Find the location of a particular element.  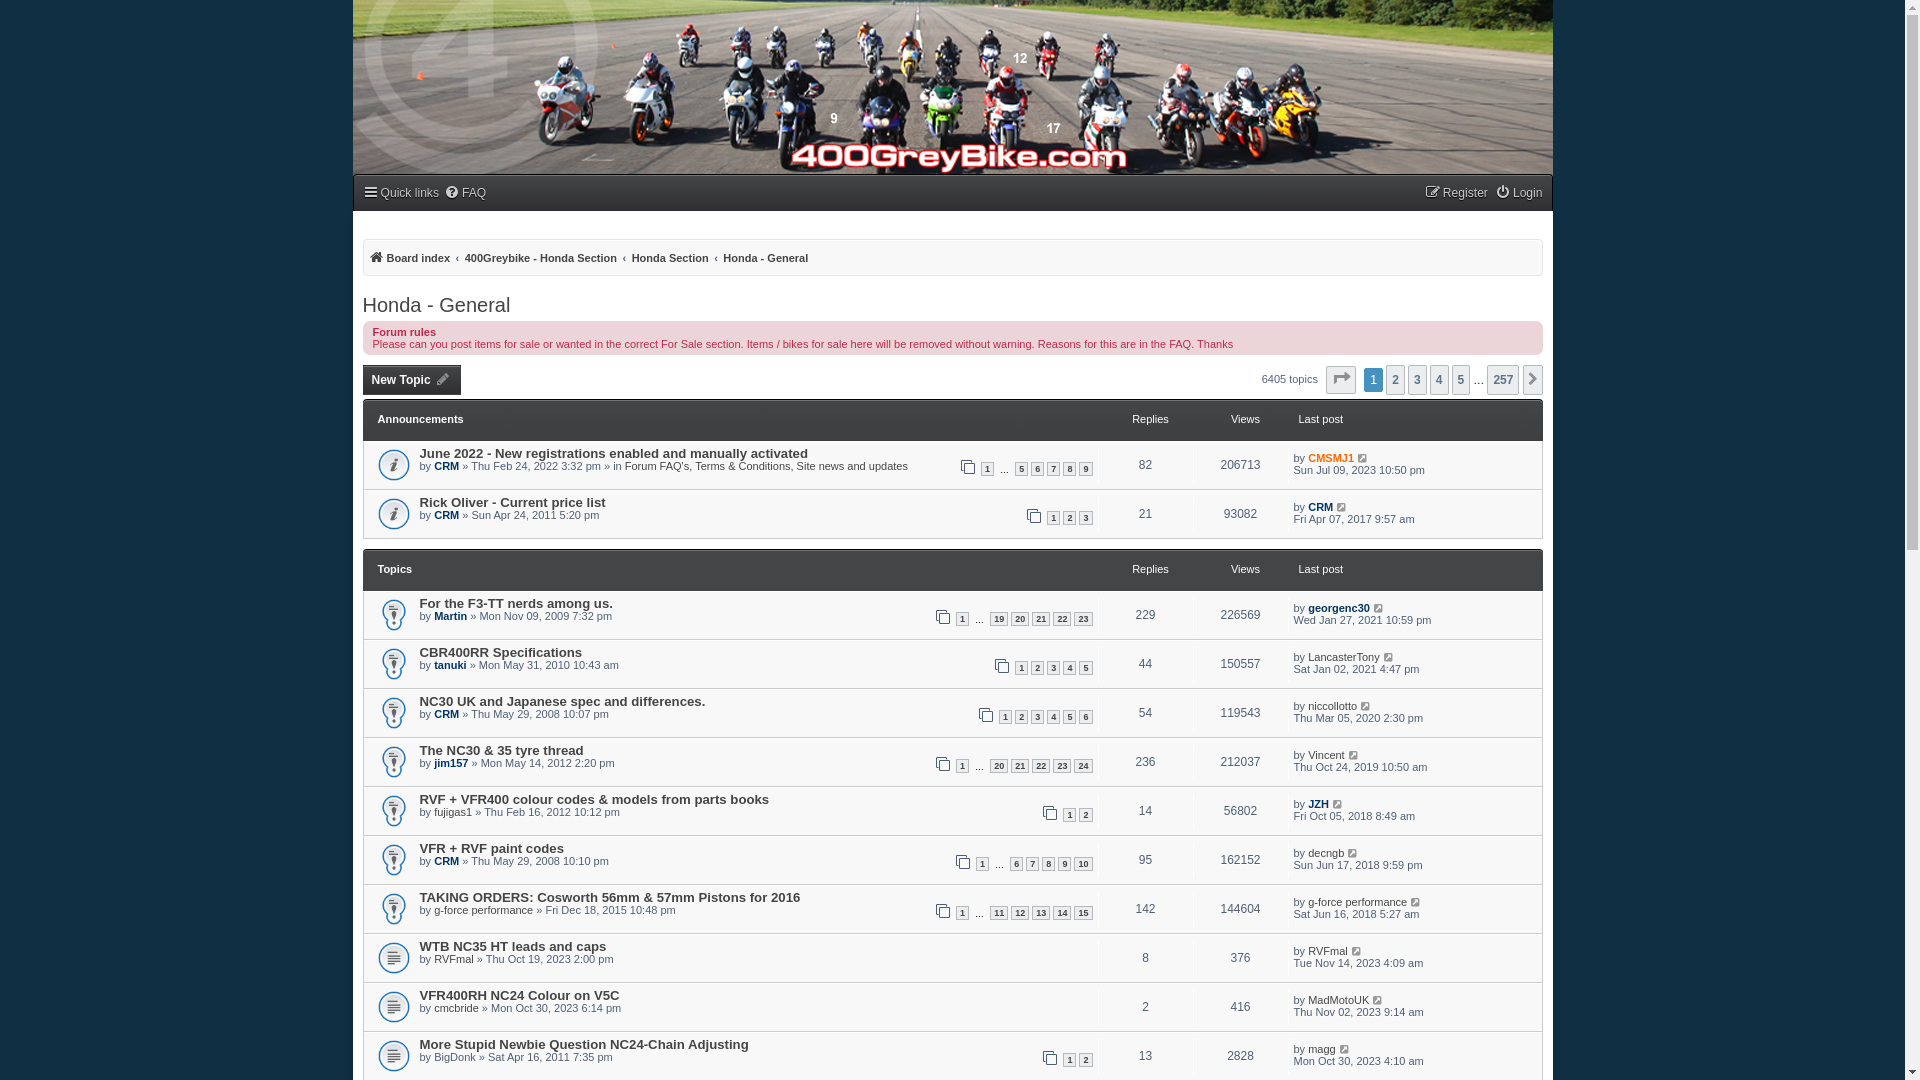

13 is located at coordinates (1041, 913).